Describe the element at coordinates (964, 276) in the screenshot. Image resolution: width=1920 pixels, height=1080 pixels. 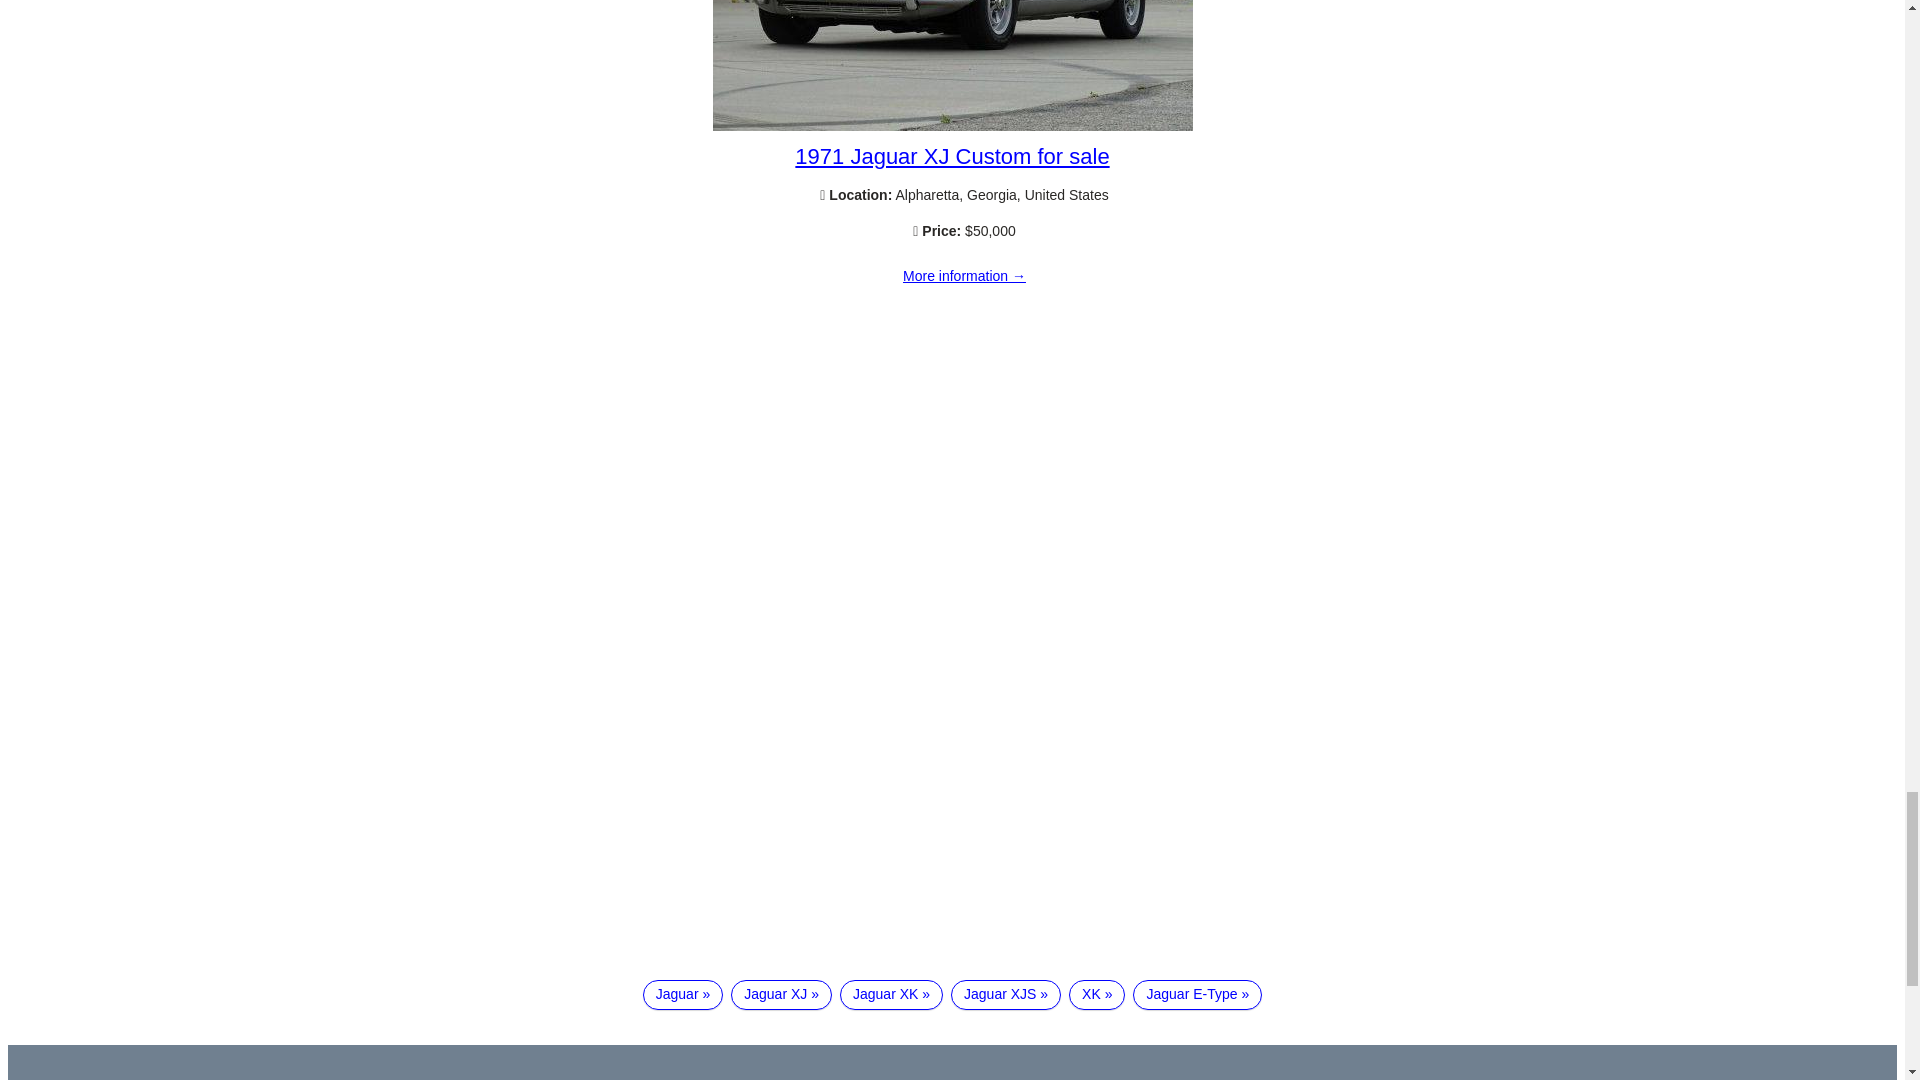
I see `1971 Jaguar XJ Custom for sale` at that location.